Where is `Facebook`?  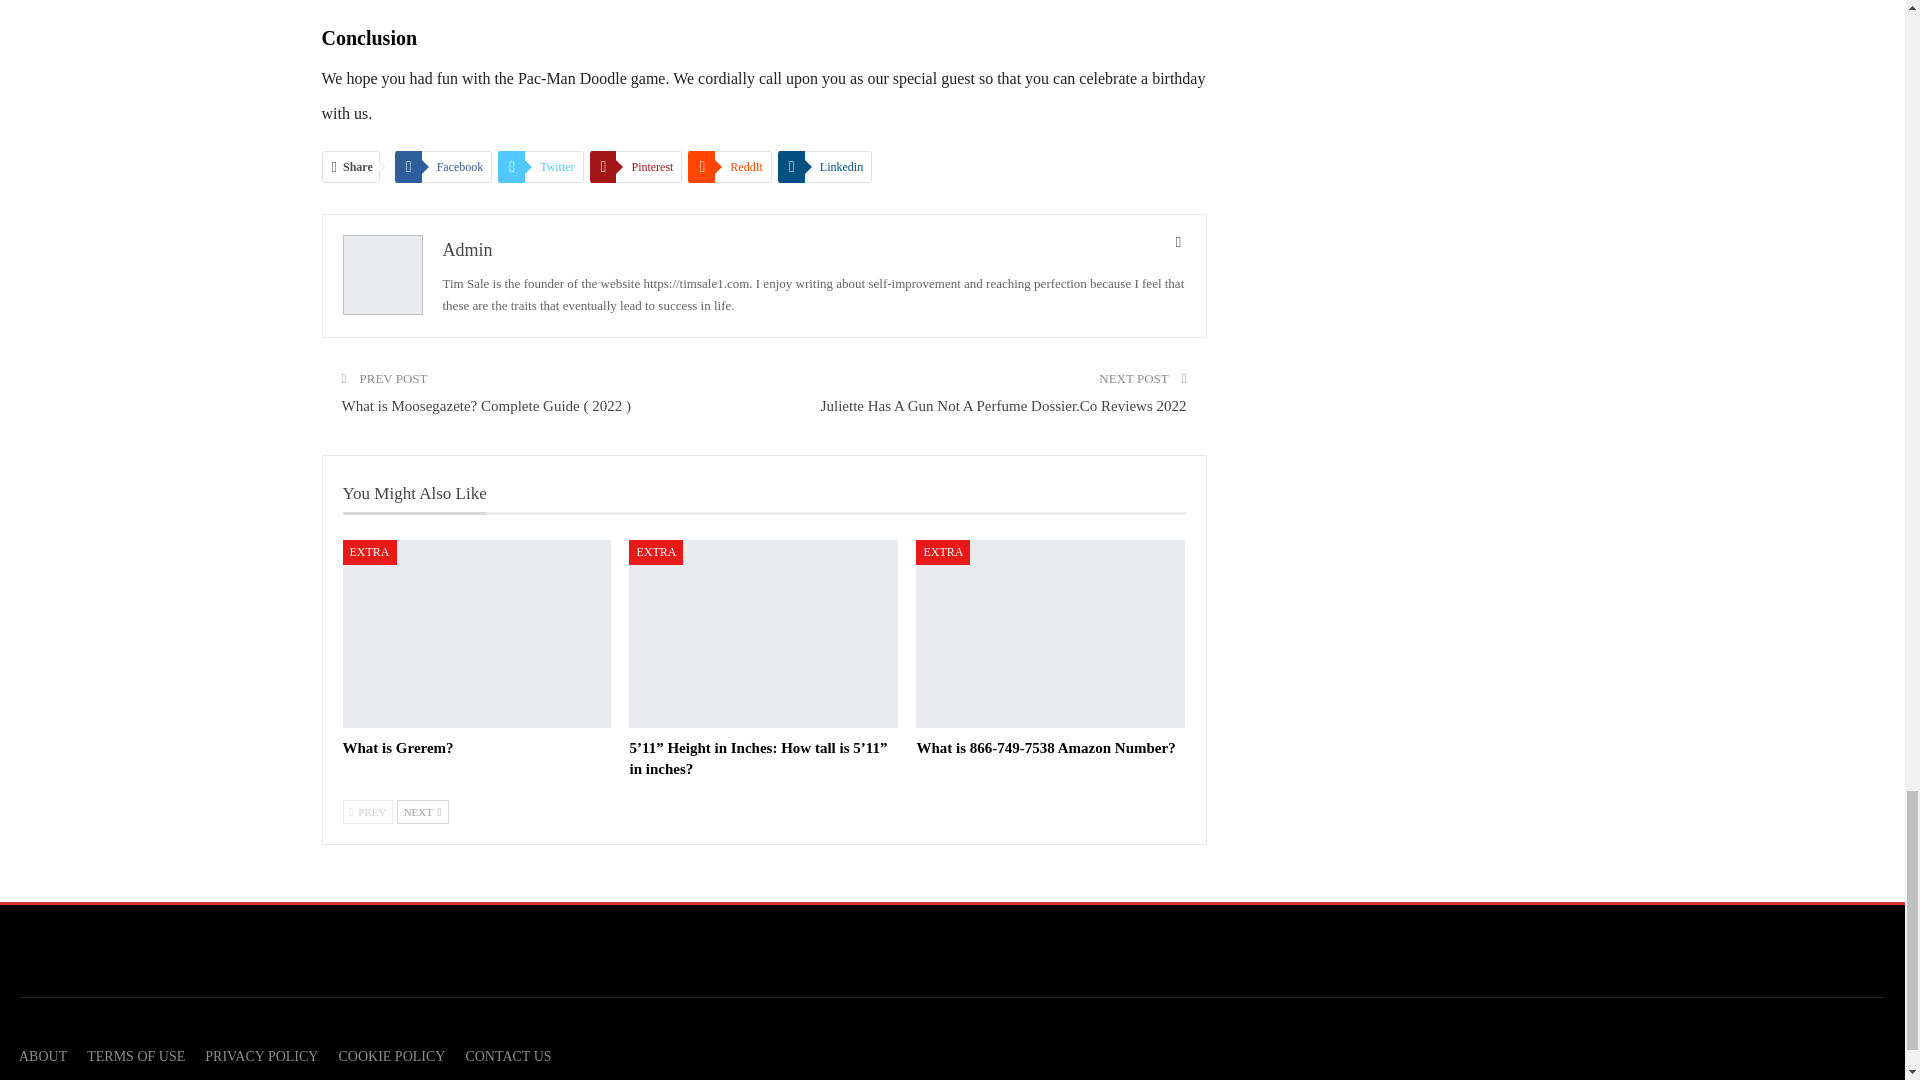 Facebook is located at coordinates (444, 166).